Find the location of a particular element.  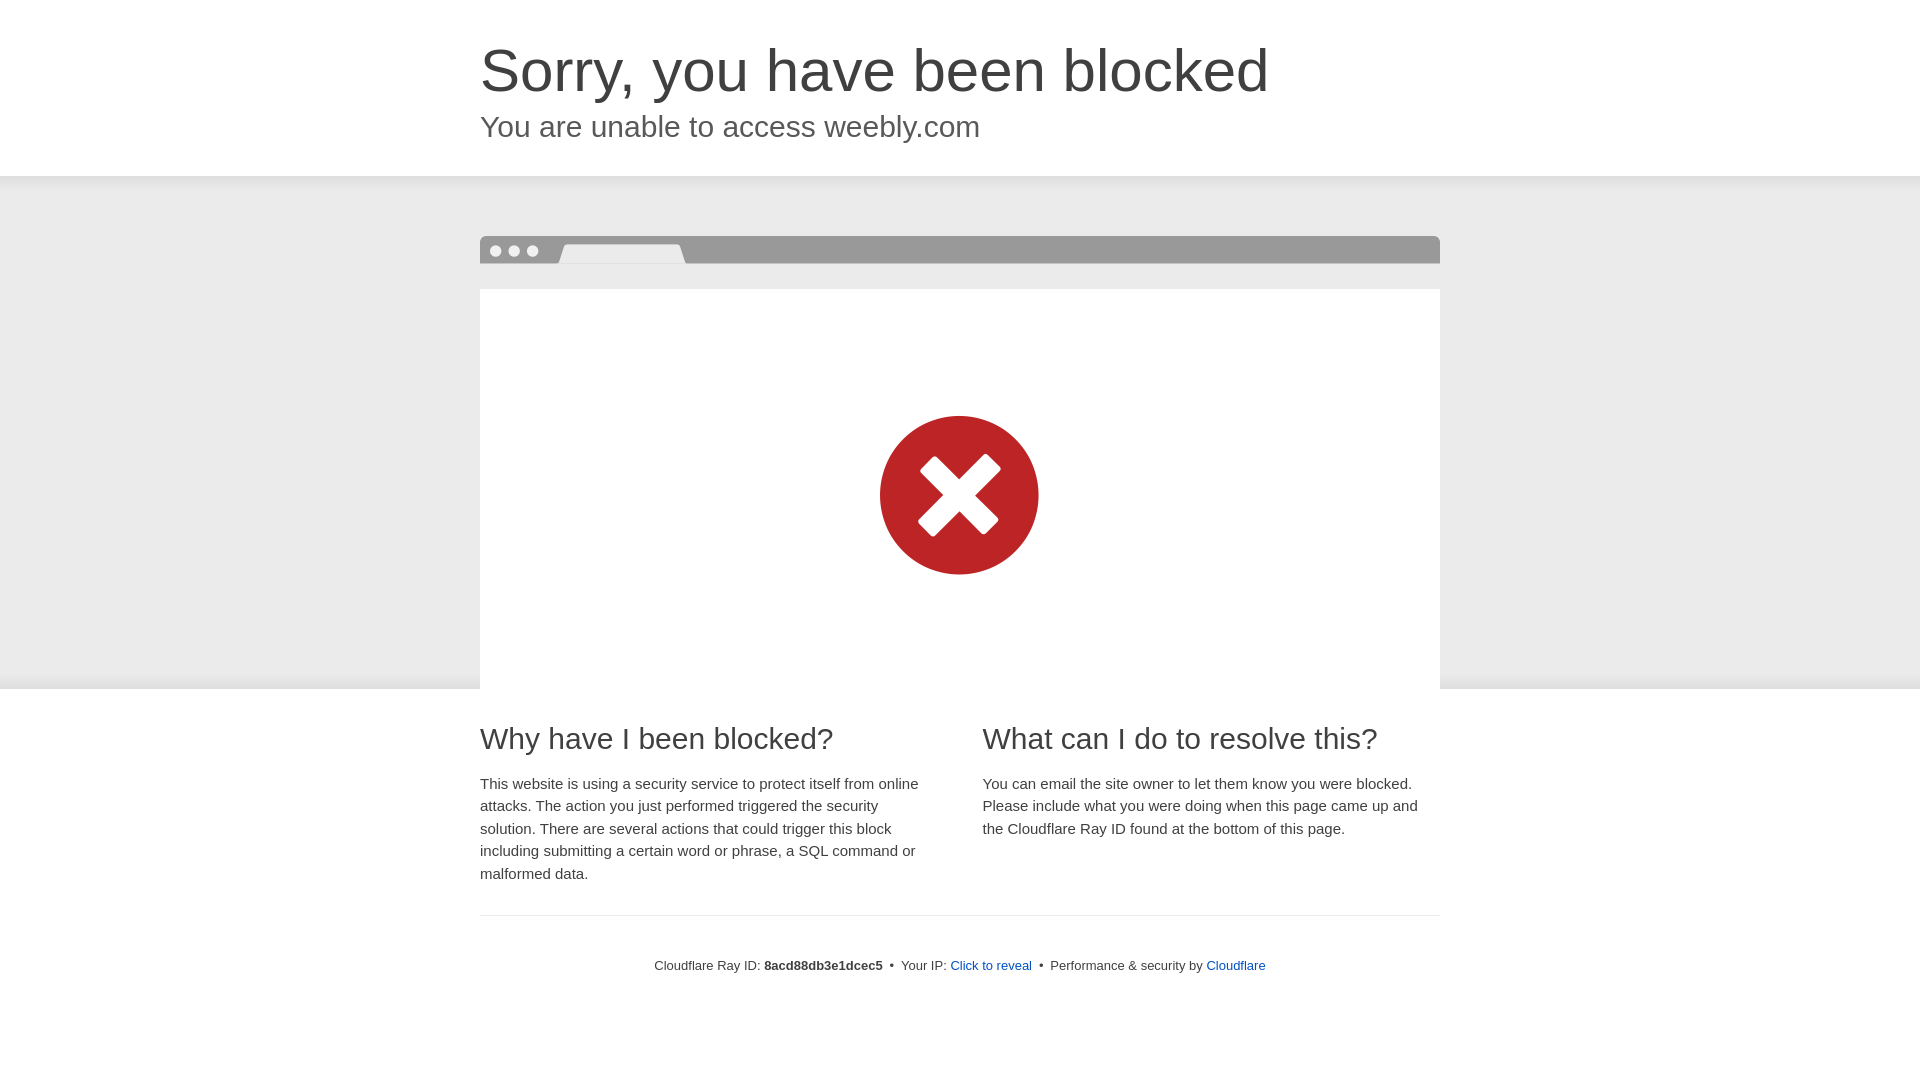

Cloudflare is located at coordinates (1235, 965).